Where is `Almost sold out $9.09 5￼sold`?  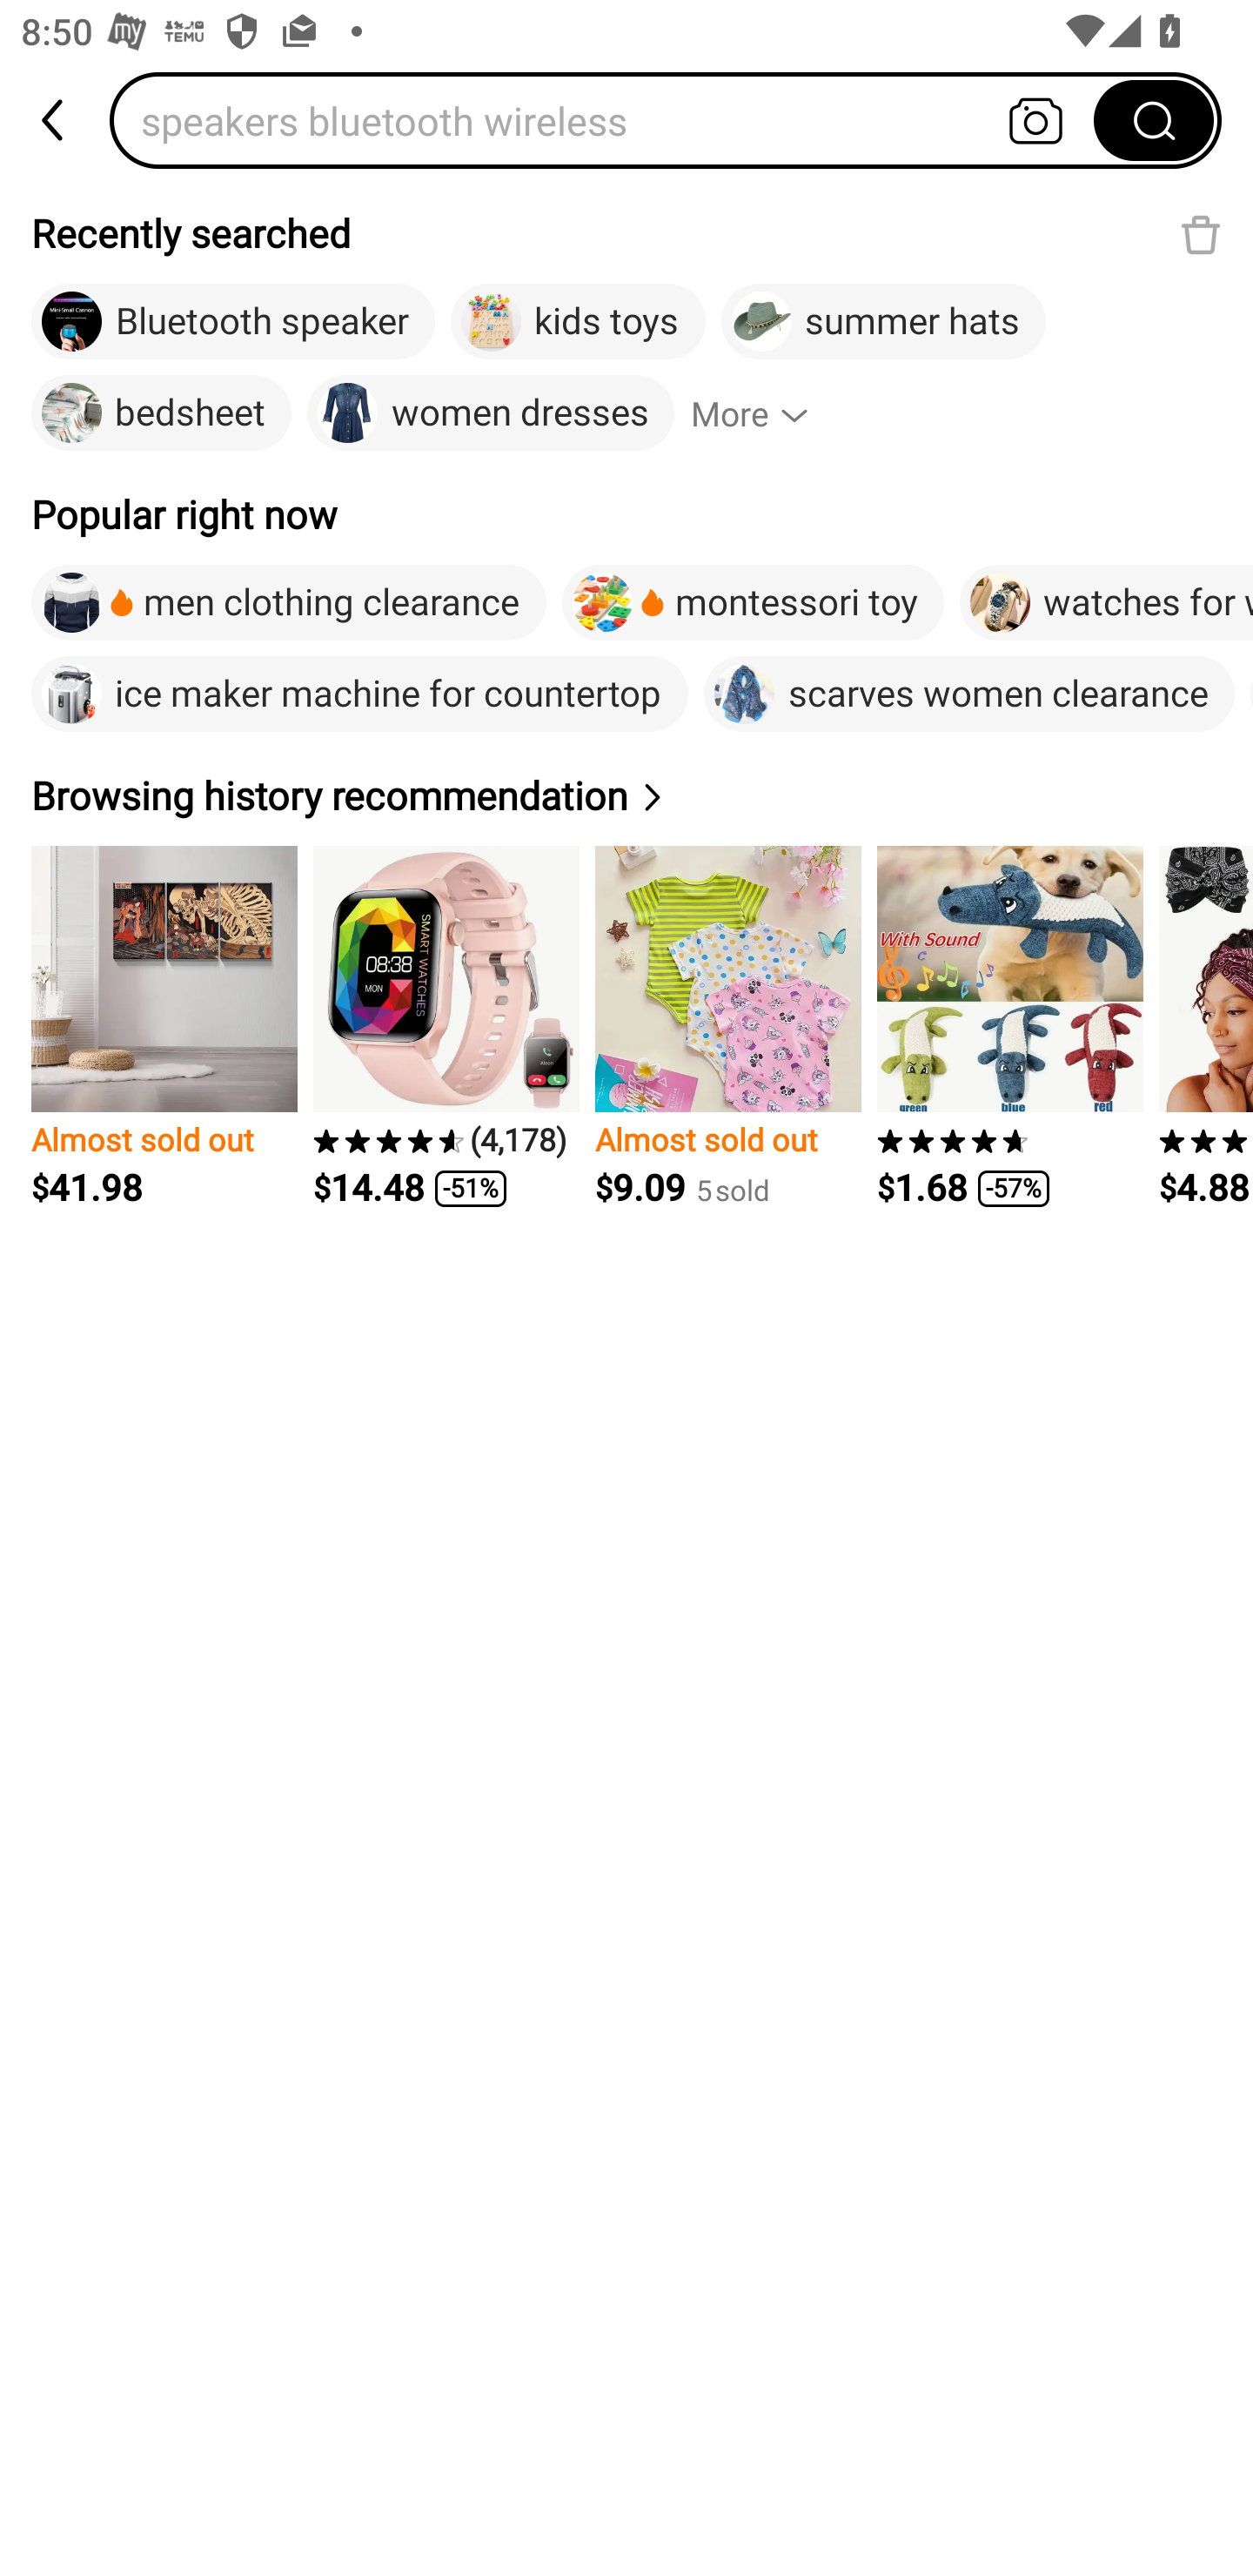
Almost sold out $9.09 5￼sold is located at coordinates (728, 1027).